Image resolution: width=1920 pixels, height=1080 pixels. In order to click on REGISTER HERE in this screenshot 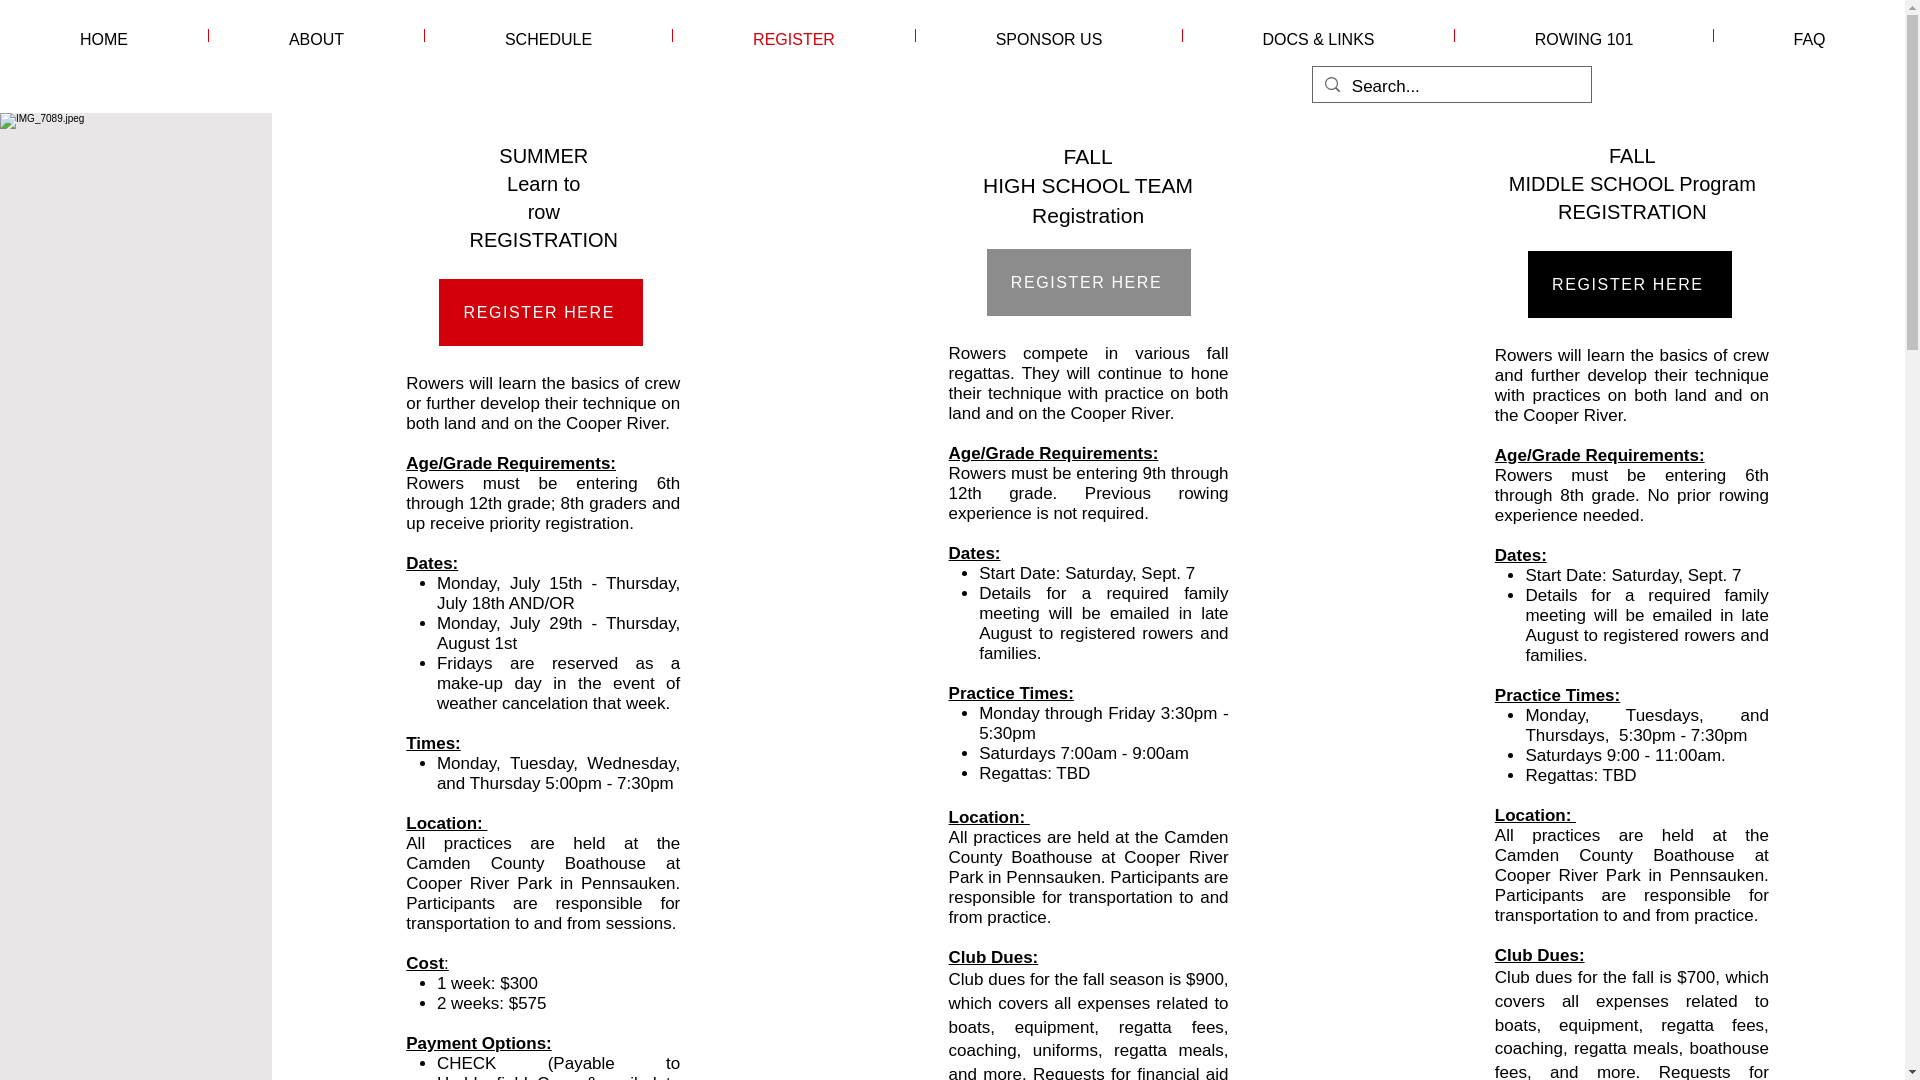, I will do `click(1630, 284)`.